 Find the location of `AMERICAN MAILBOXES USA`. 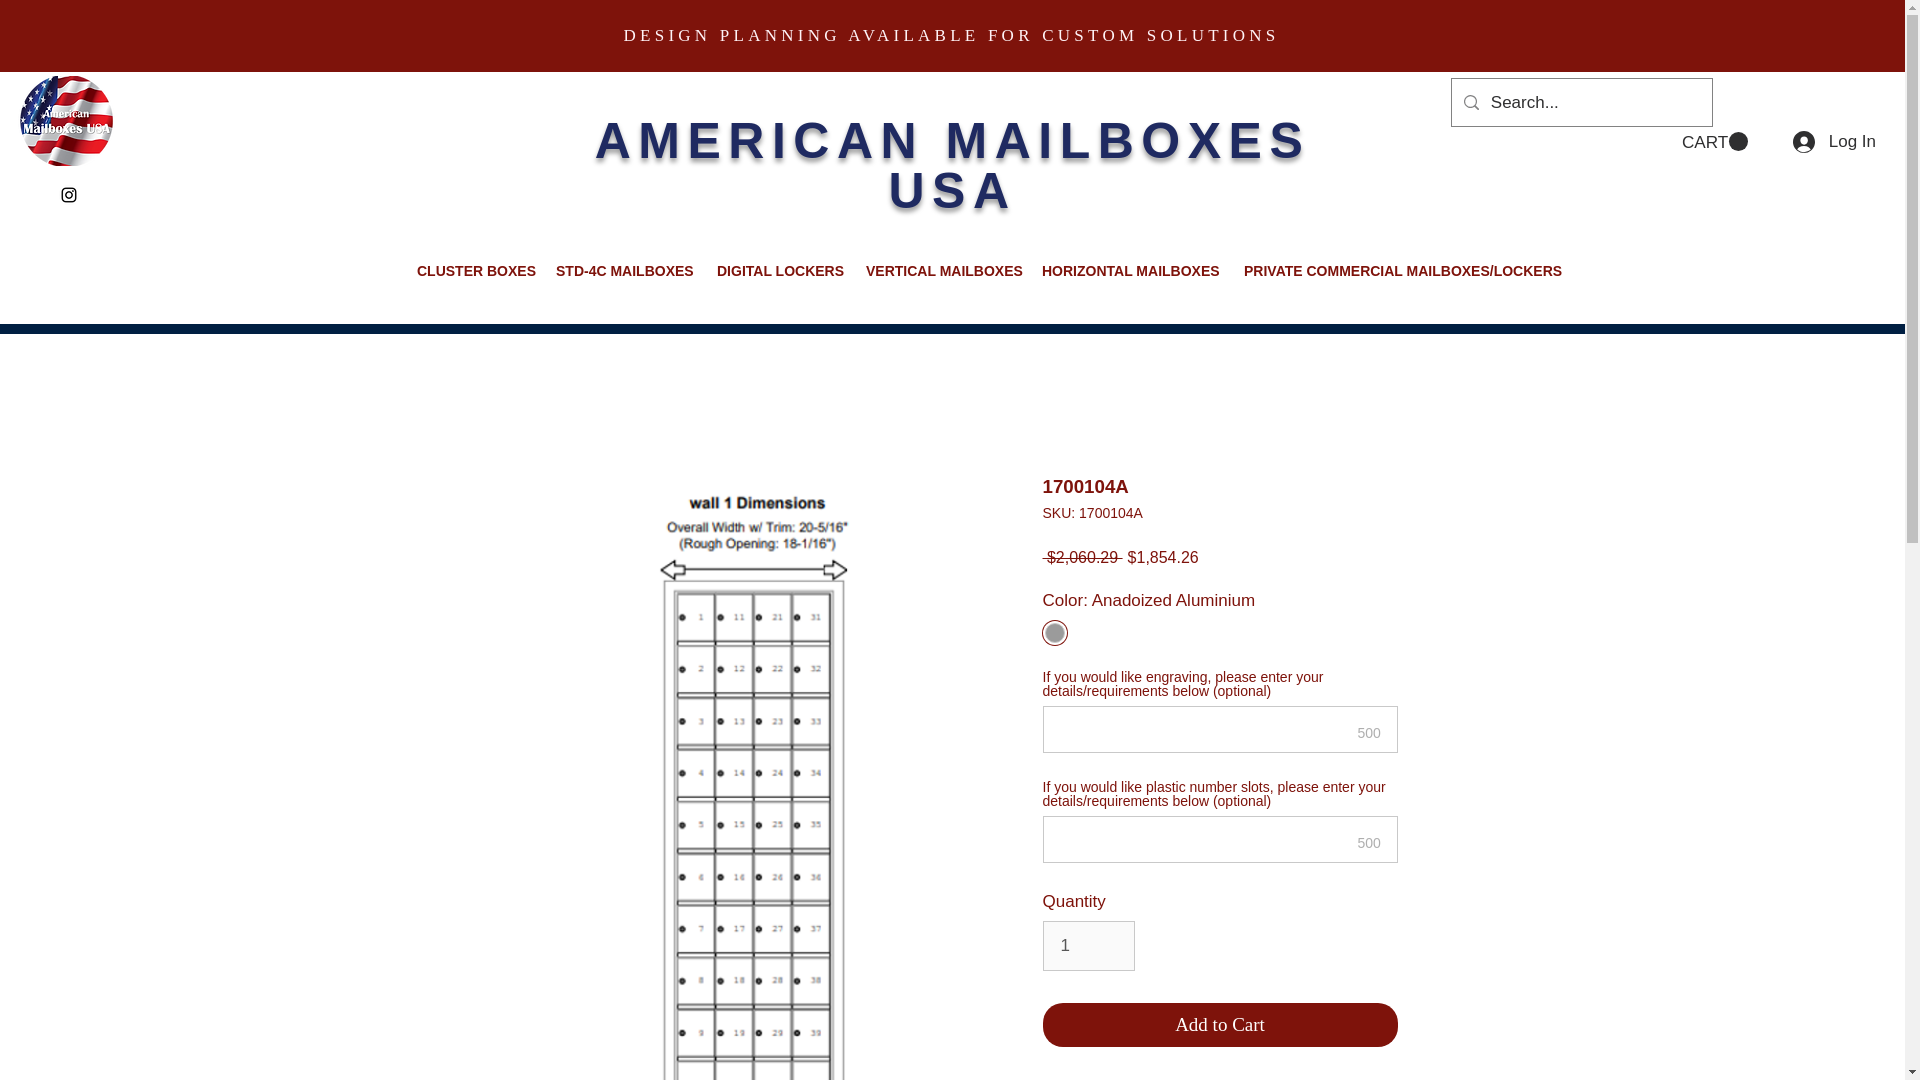

AMERICAN MAILBOXES USA is located at coordinates (953, 166).